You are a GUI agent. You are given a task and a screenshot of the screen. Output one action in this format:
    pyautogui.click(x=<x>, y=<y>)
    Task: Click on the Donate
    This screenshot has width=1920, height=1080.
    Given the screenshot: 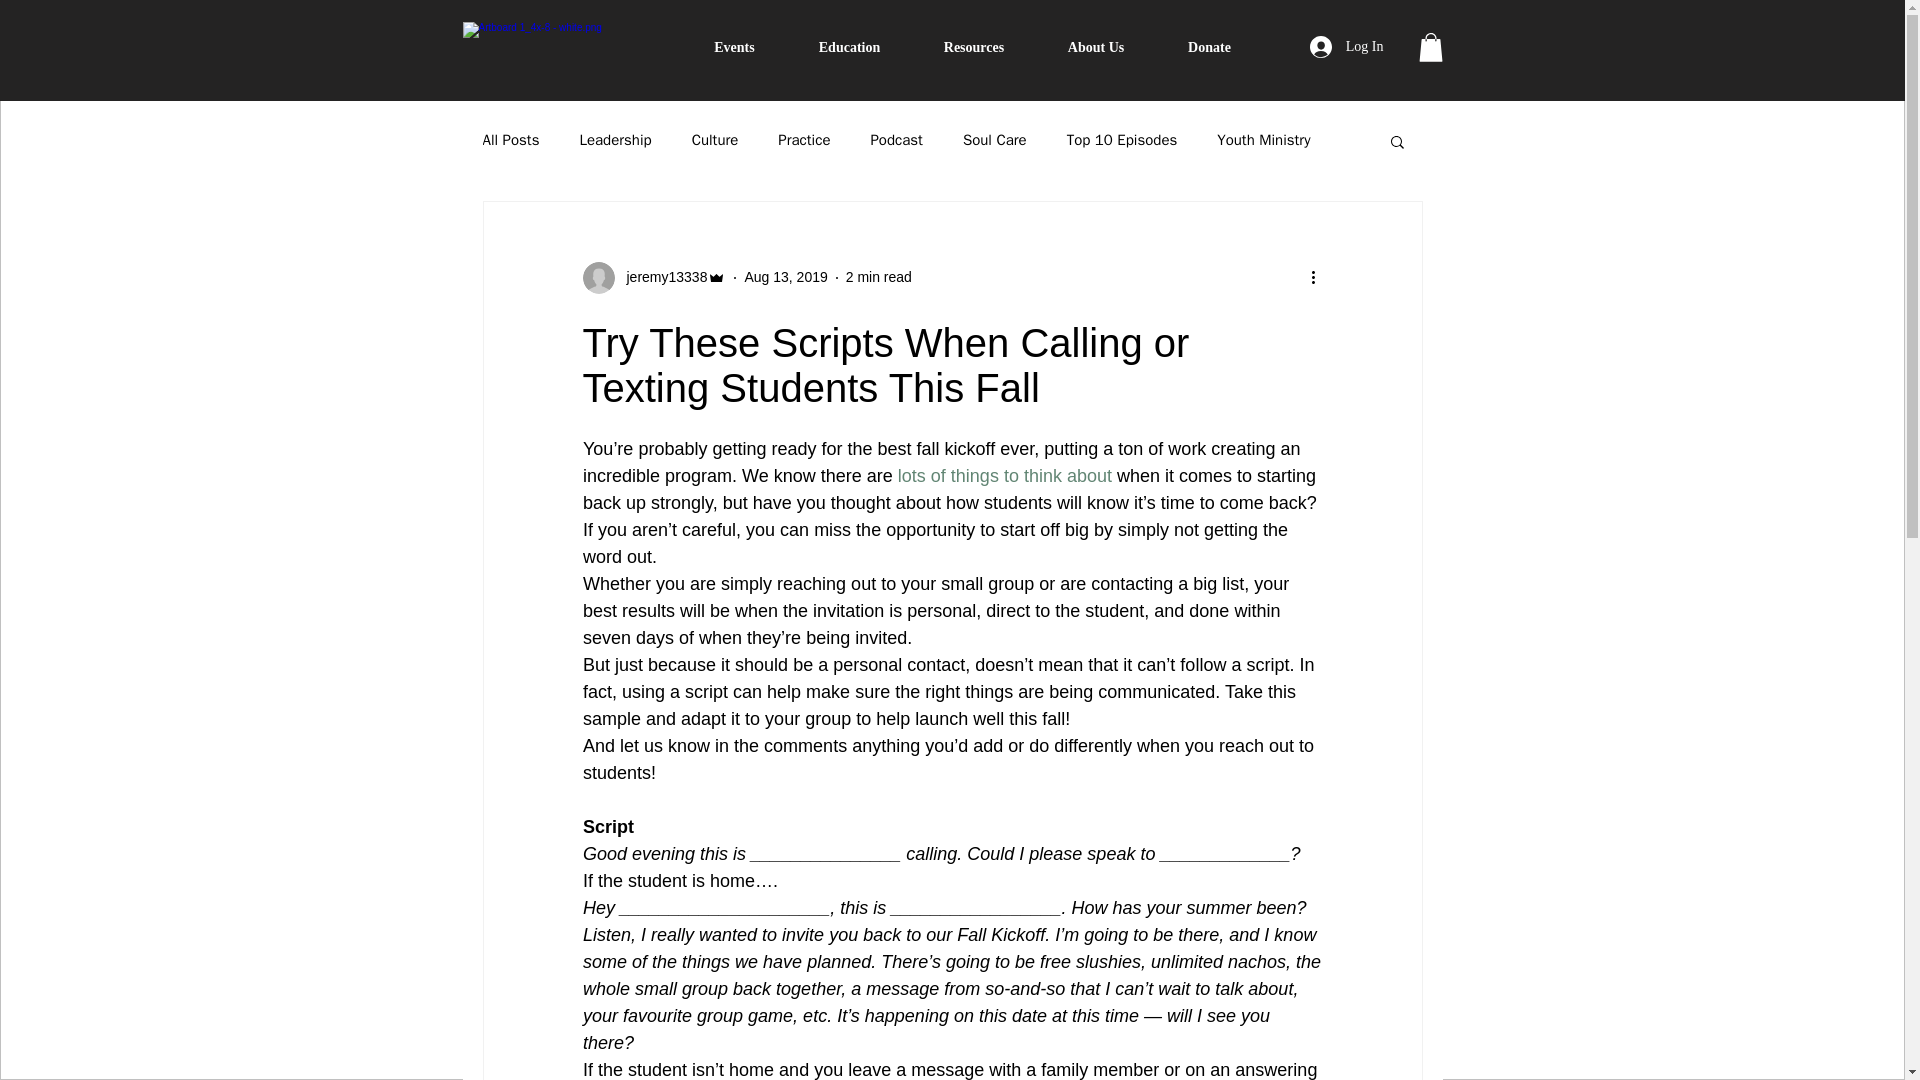 What is the action you would take?
    pyautogui.click(x=1209, y=47)
    